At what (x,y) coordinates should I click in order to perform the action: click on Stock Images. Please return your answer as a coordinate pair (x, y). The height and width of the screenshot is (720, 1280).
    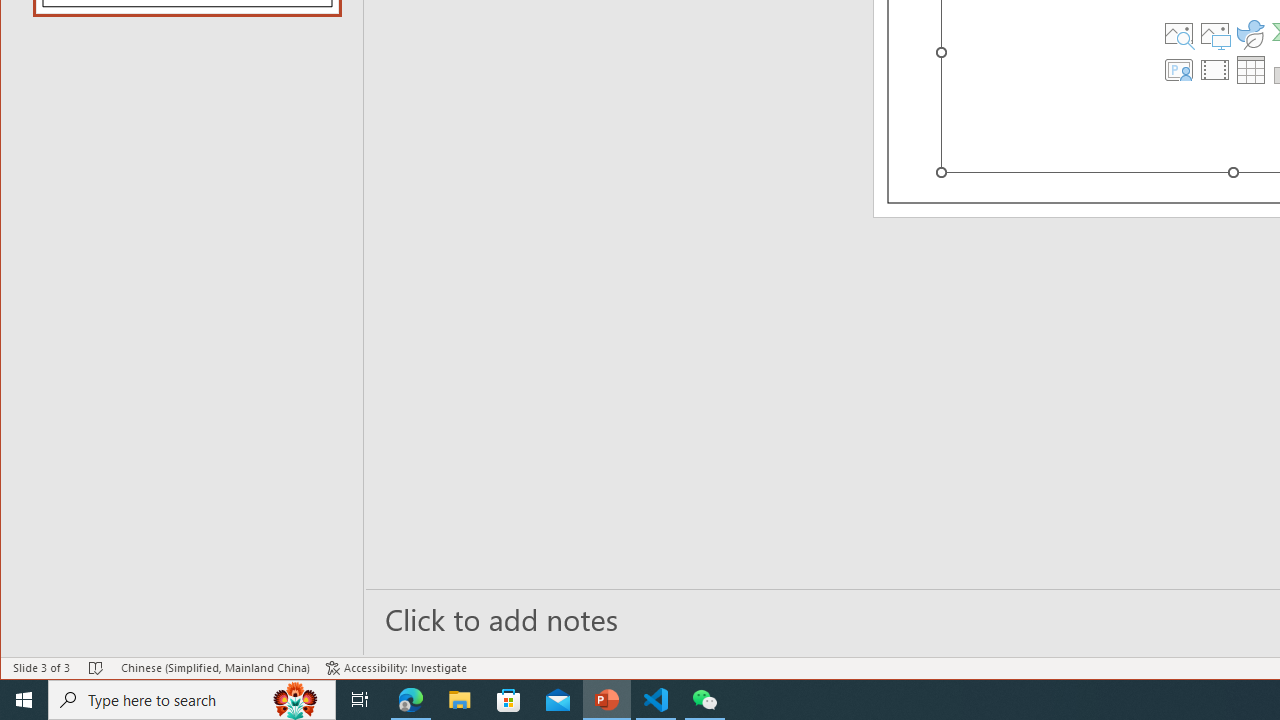
    Looking at the image, I should click on (1179, 34).